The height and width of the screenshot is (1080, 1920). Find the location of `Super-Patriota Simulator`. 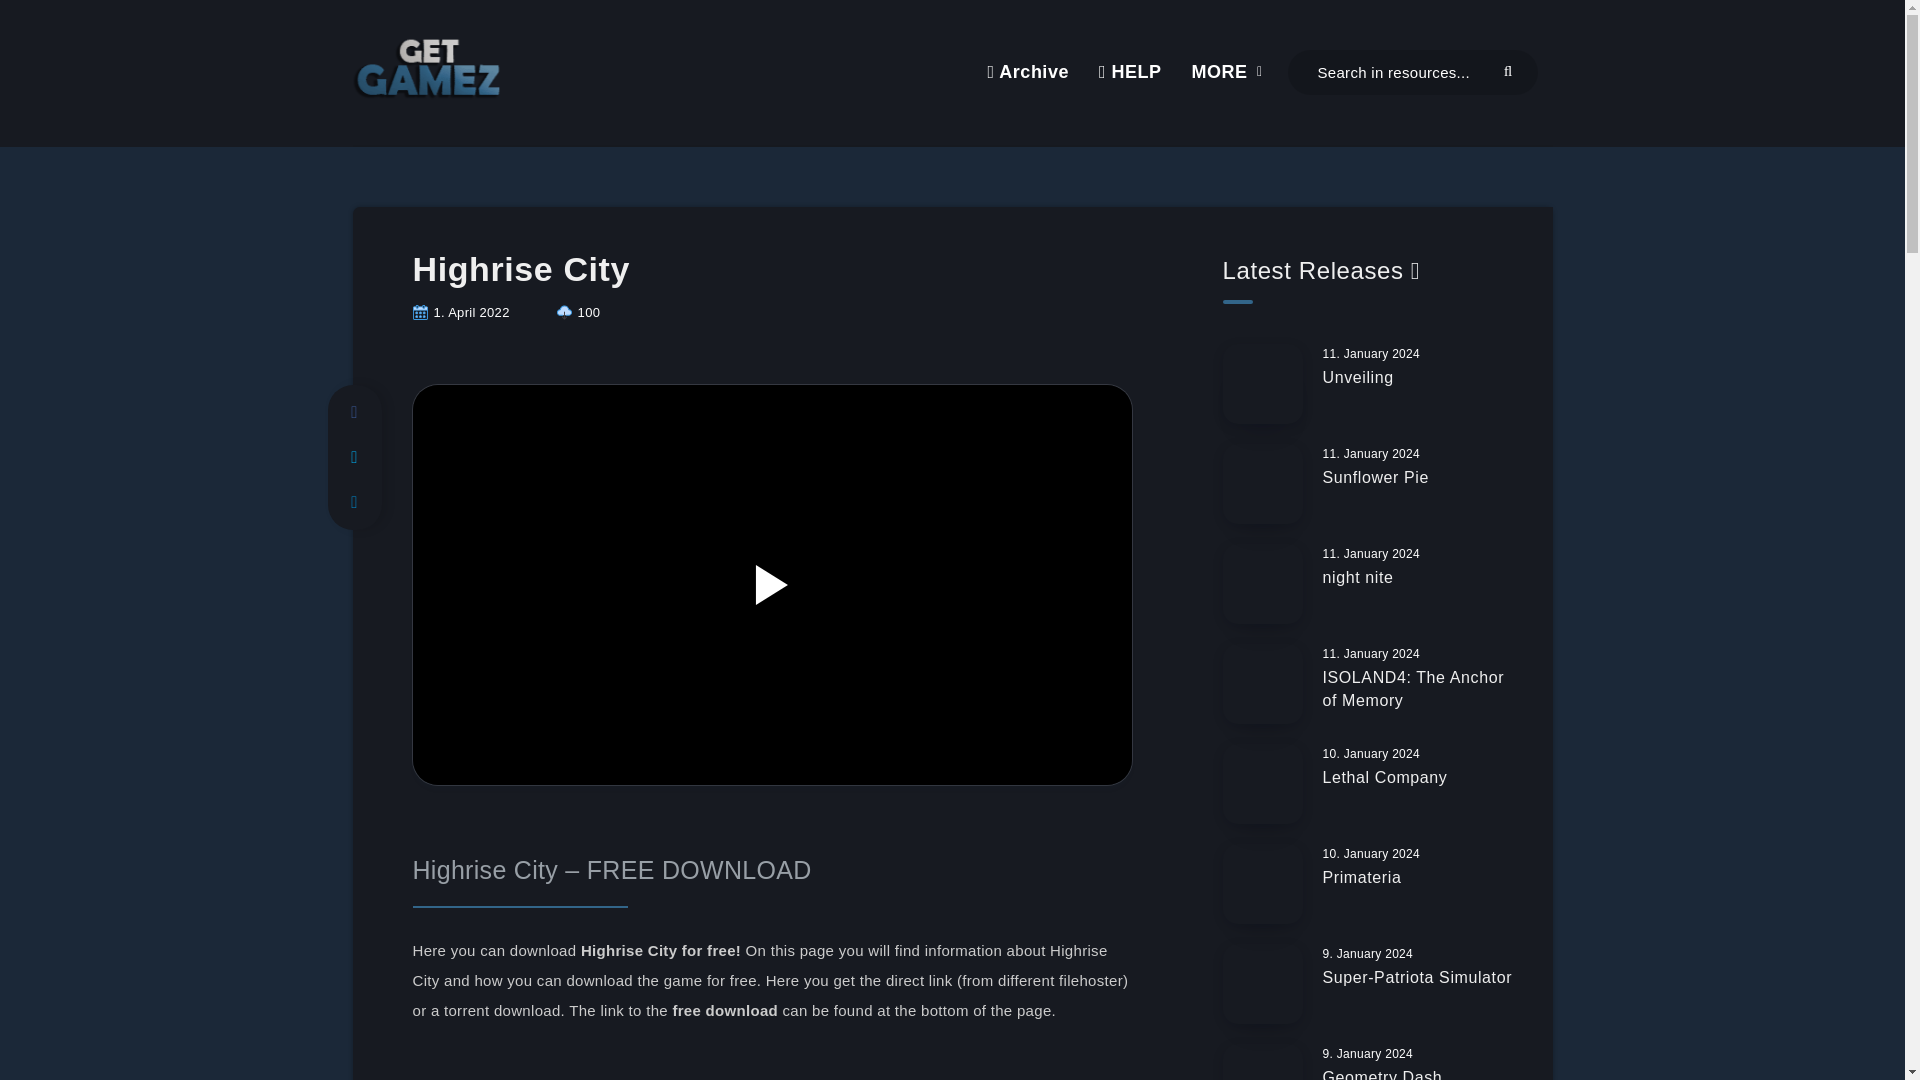

Super-Patriota Simulator is located at coordinates (1417, 980).